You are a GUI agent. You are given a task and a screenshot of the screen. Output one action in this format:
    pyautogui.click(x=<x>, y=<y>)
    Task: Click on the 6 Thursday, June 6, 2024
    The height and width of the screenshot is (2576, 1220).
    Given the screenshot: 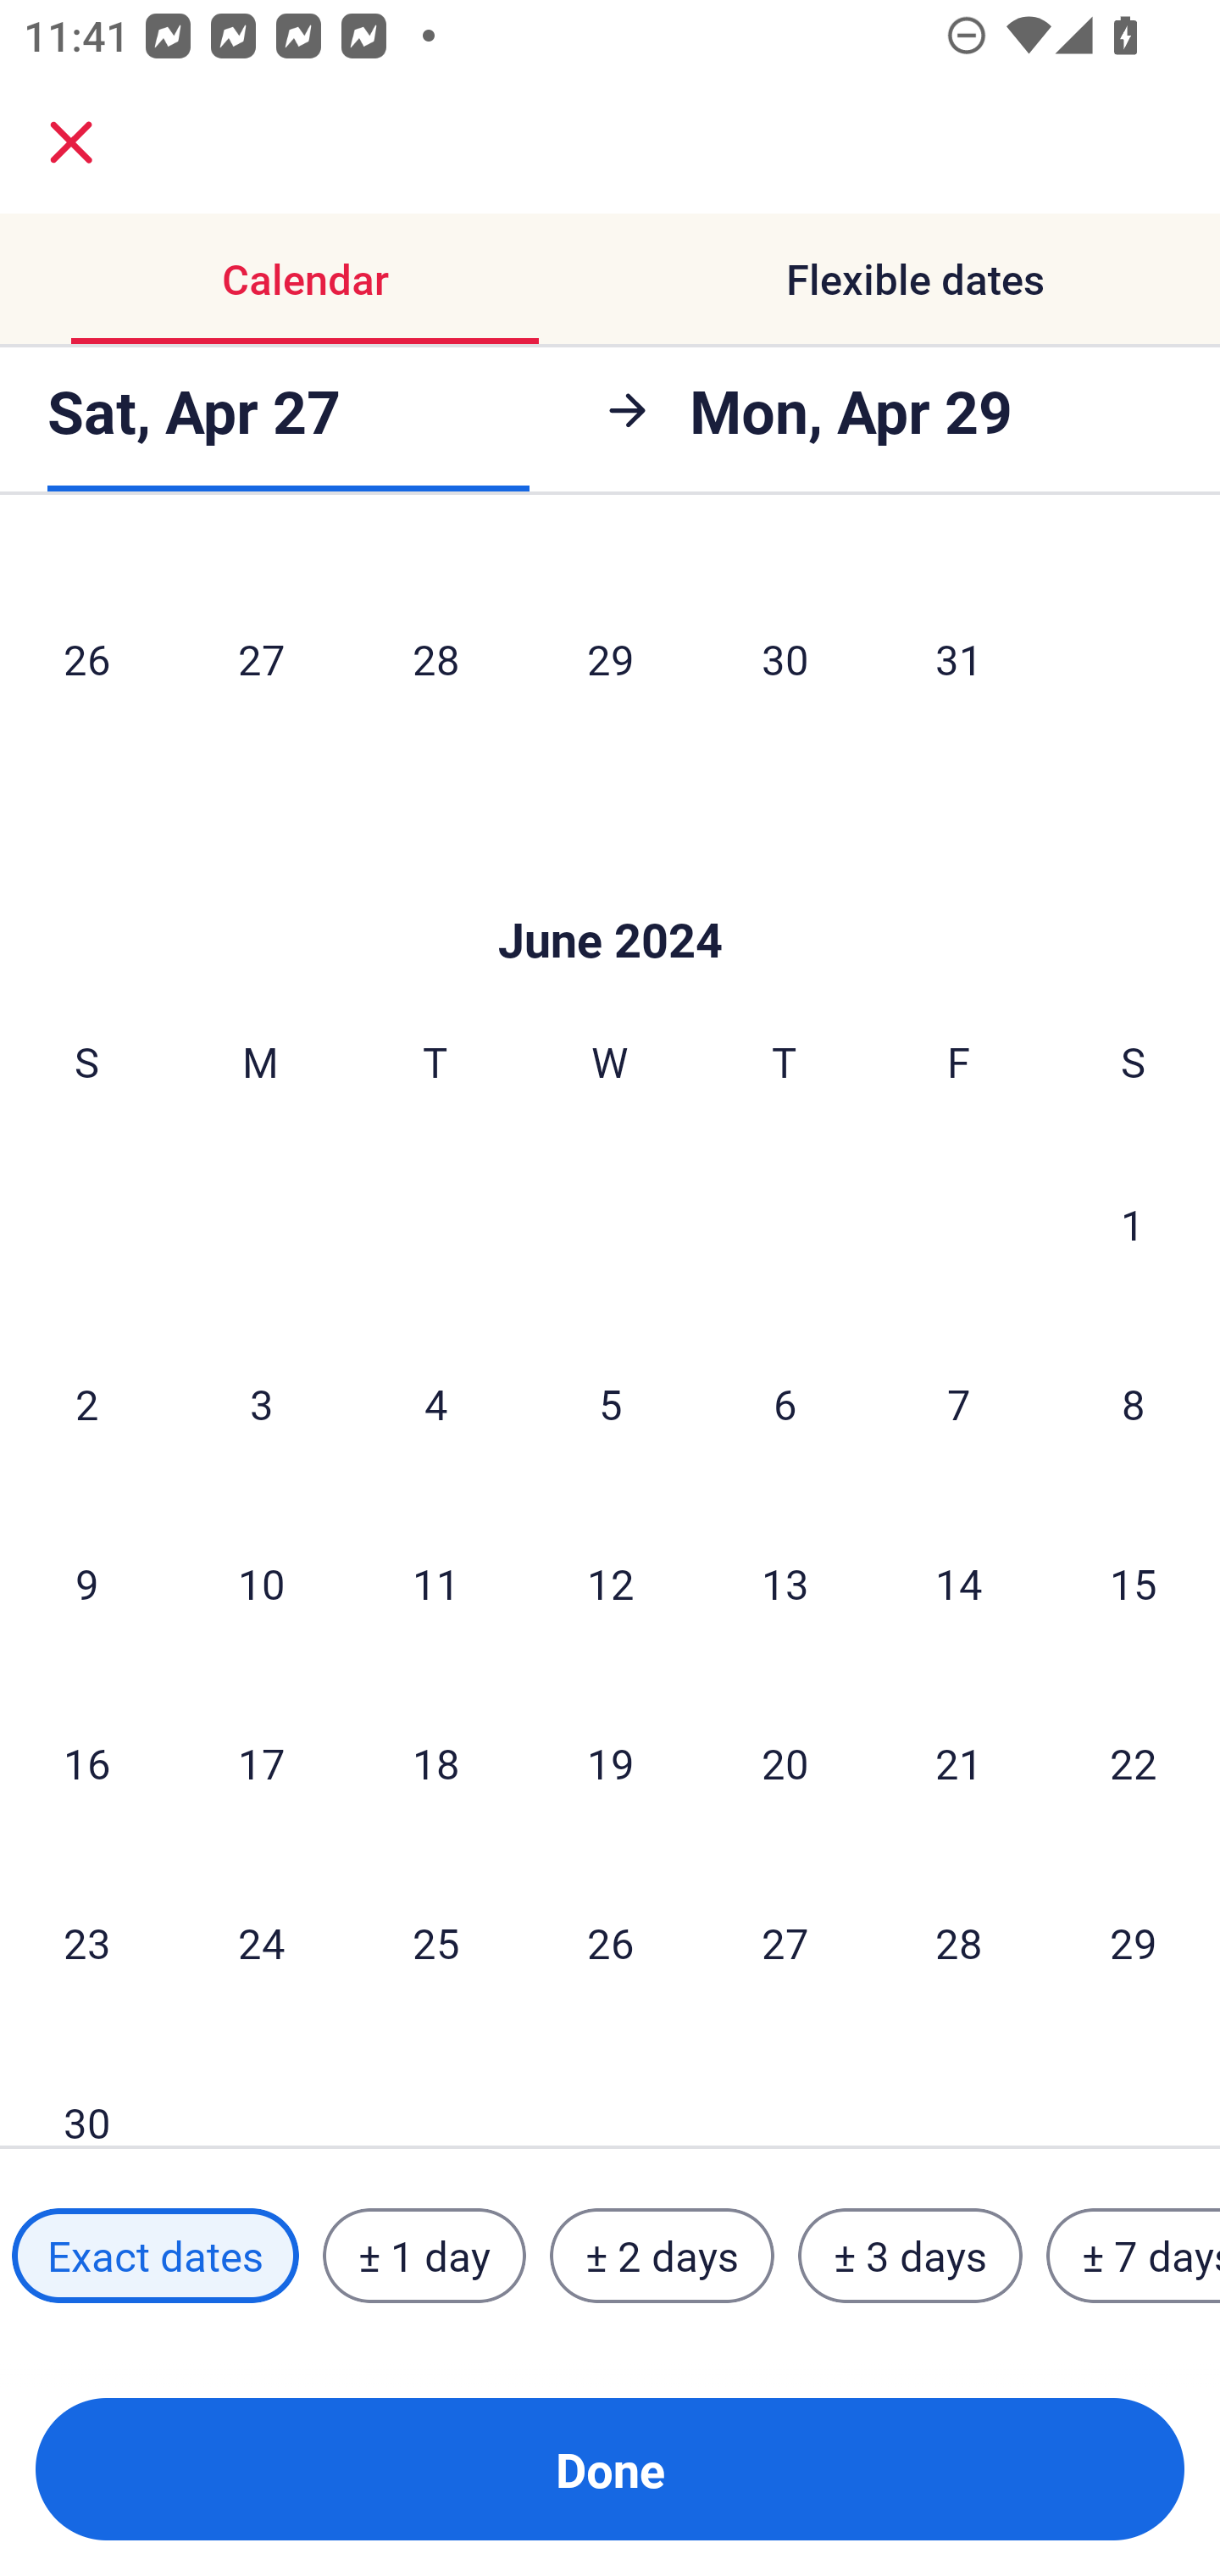 What is the action you would take?
    pyautogui.click(x=785, y=1403)
    